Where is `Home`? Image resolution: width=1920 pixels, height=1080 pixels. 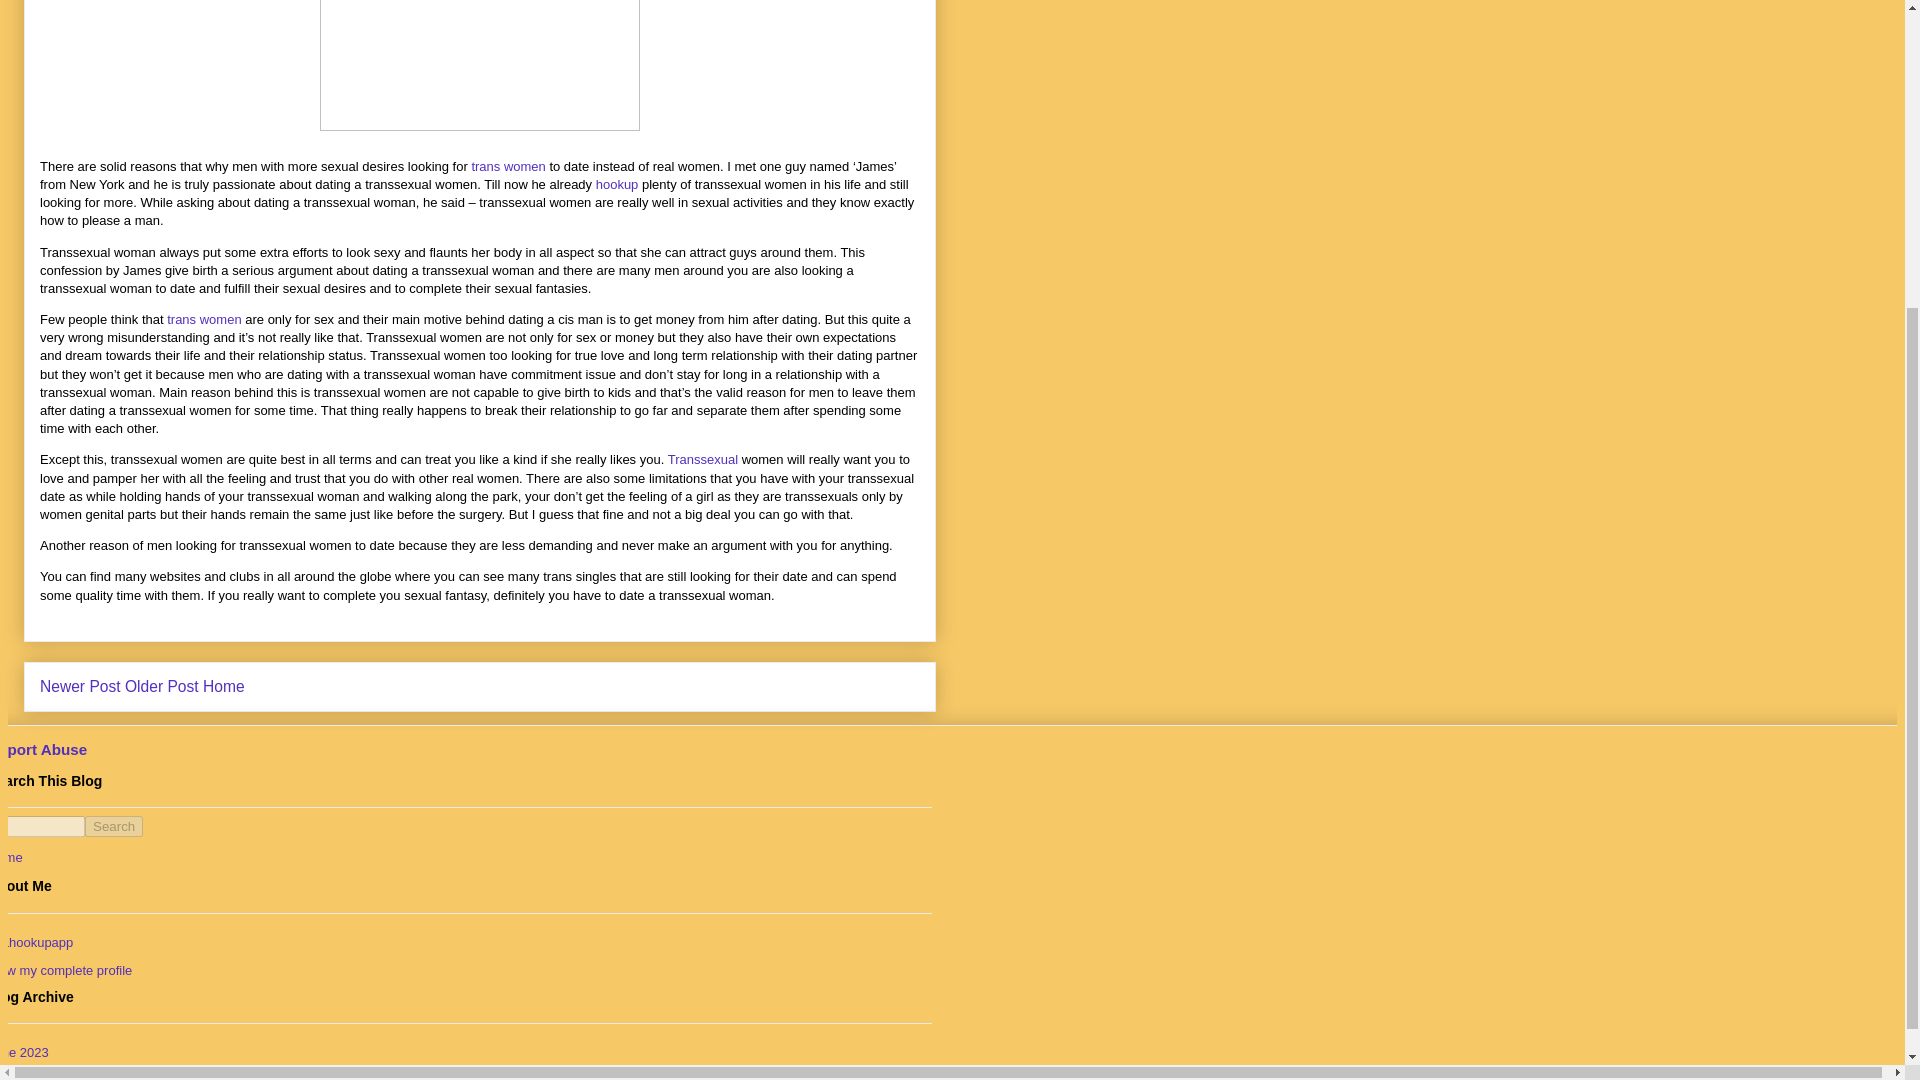
Home is located at coordinates (12, 857).